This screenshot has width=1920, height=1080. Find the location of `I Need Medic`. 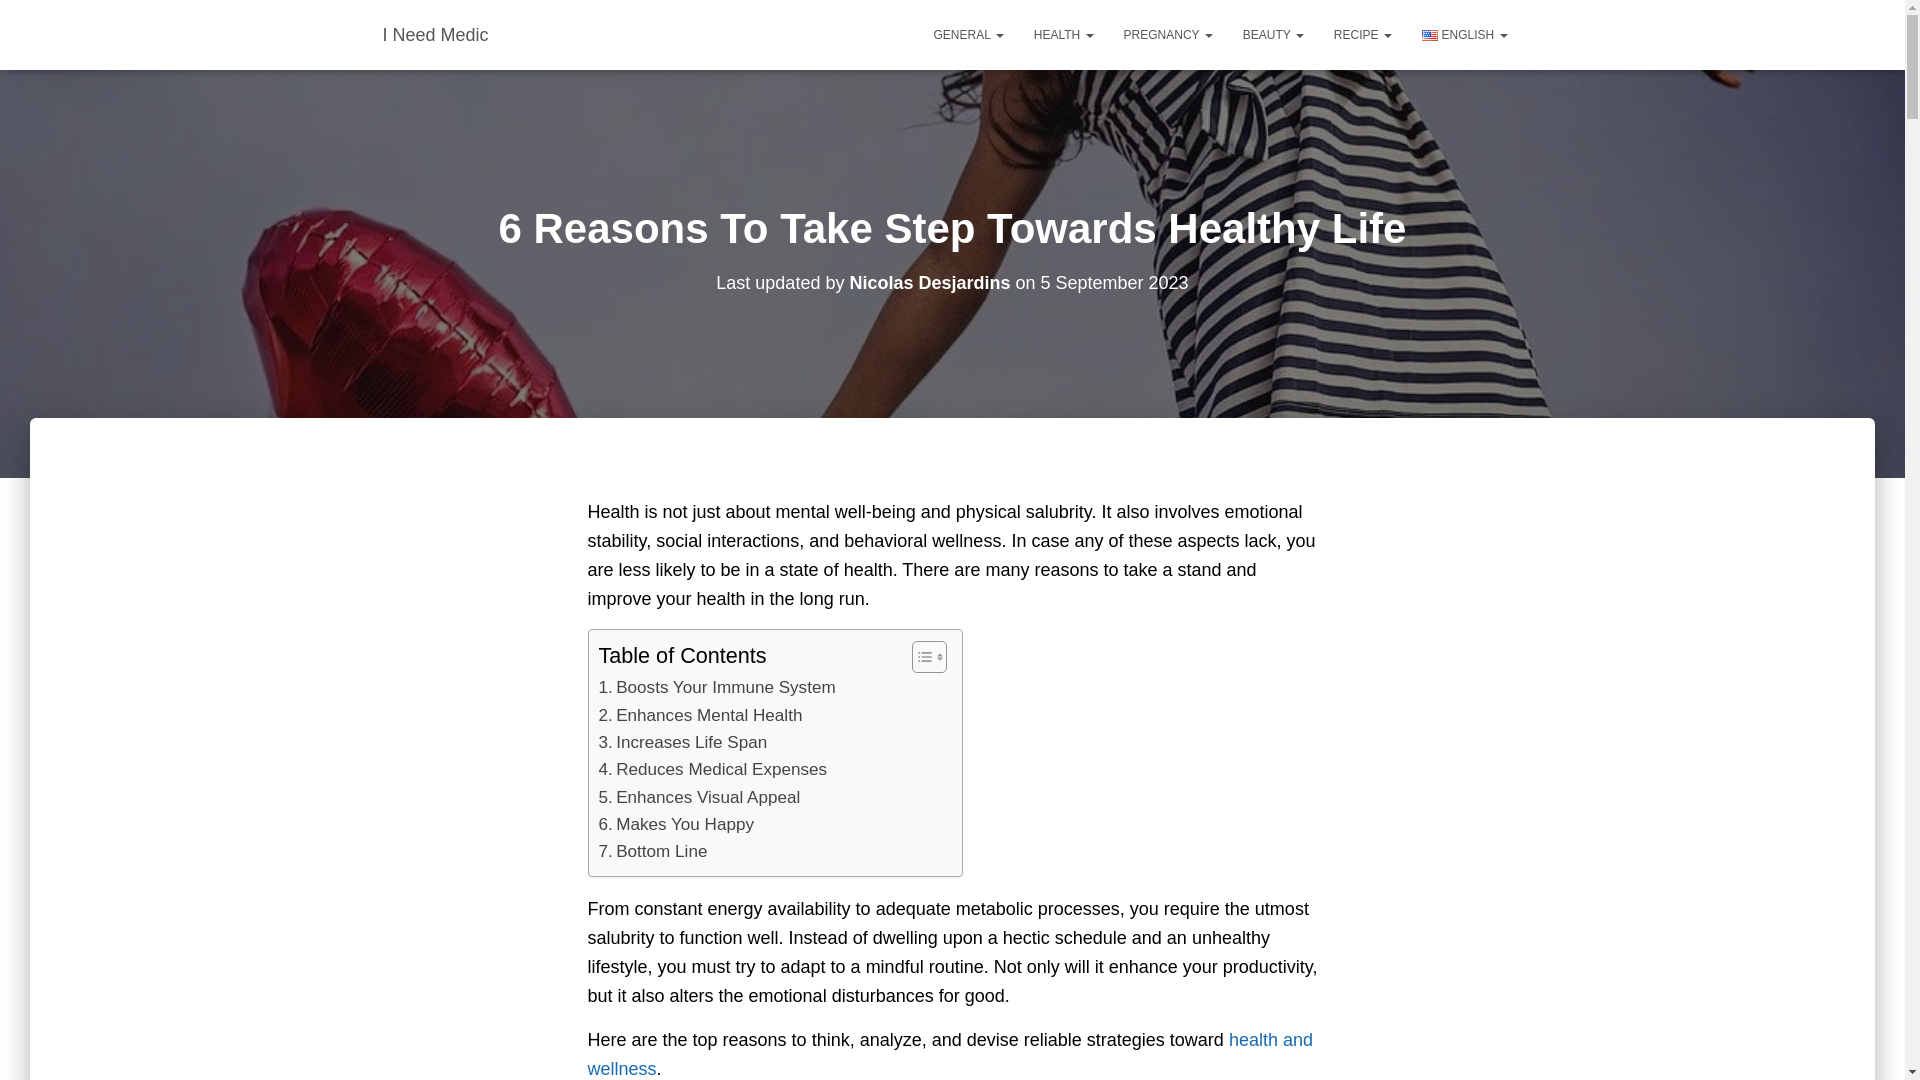

I Need Medic is located at coordinates (436, 34).